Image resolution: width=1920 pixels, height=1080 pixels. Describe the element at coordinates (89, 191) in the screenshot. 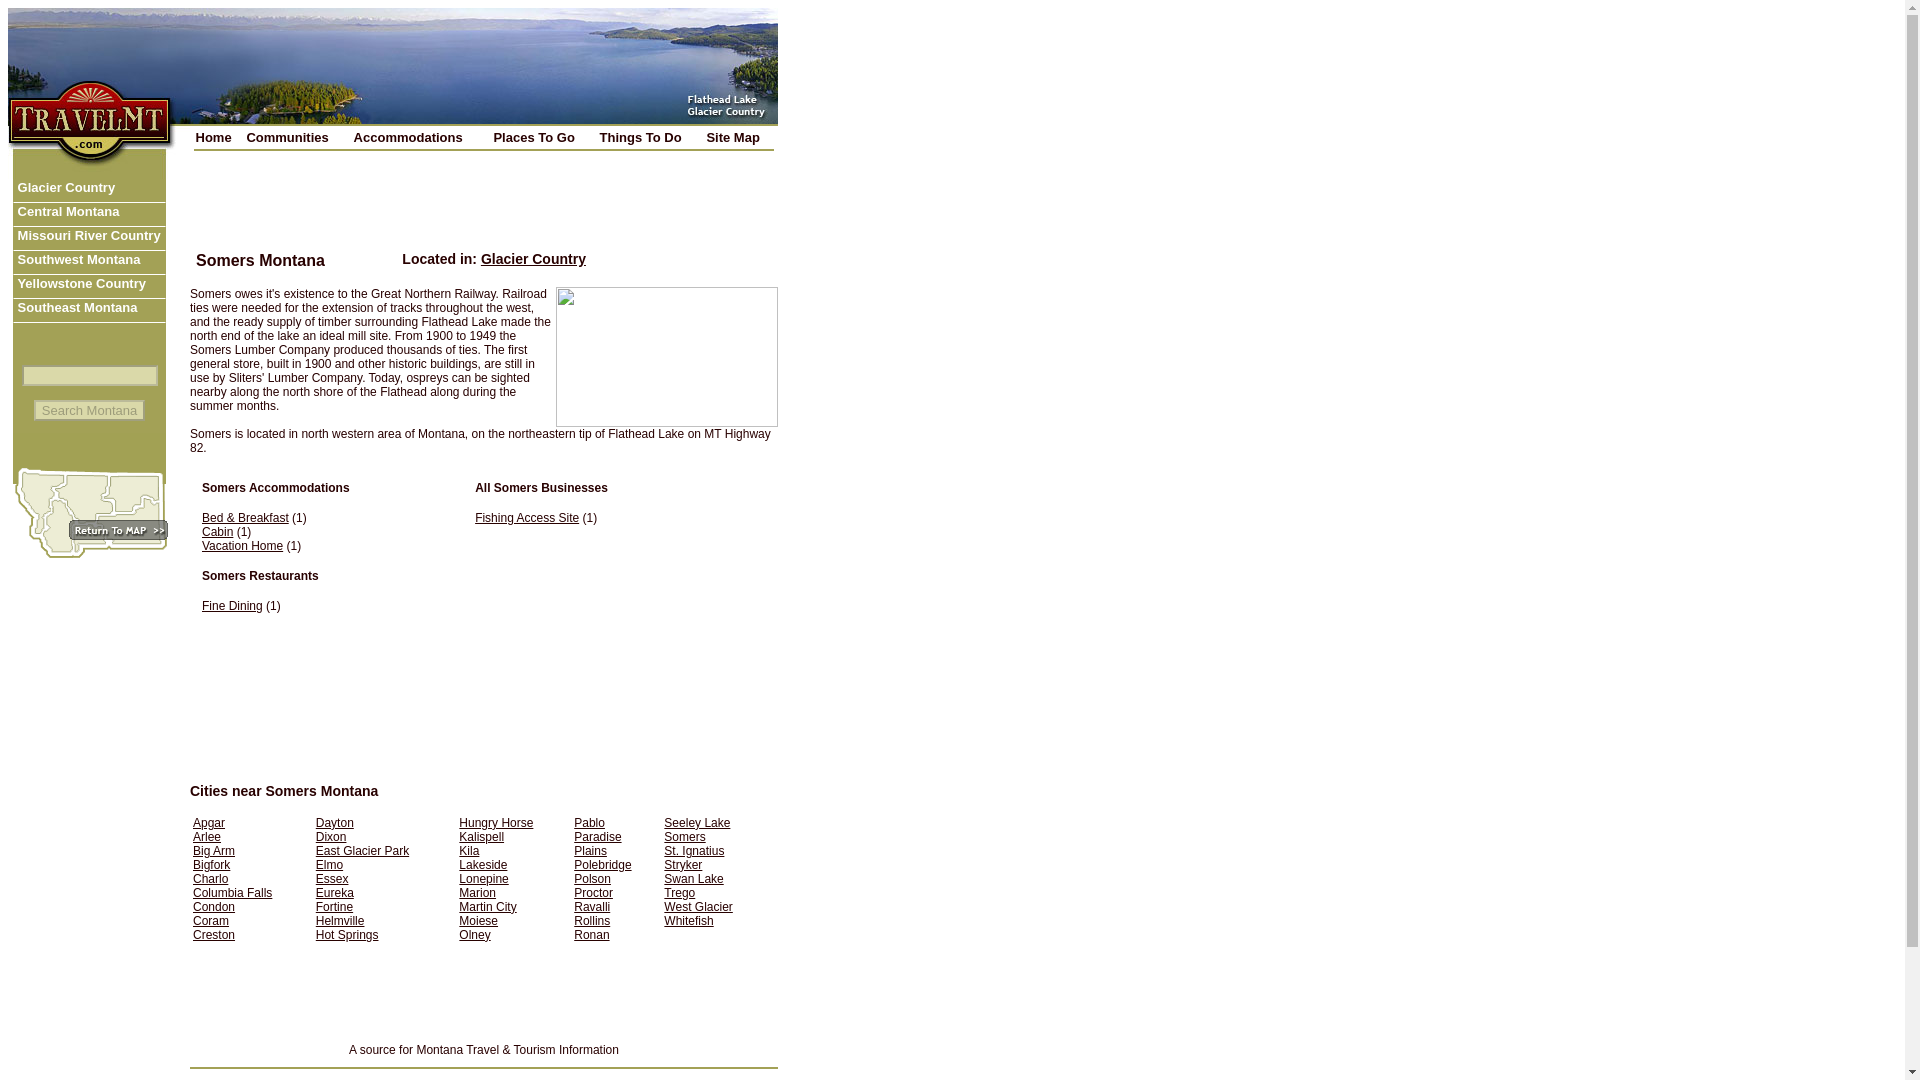

I see ` Glacier Country` at that location.